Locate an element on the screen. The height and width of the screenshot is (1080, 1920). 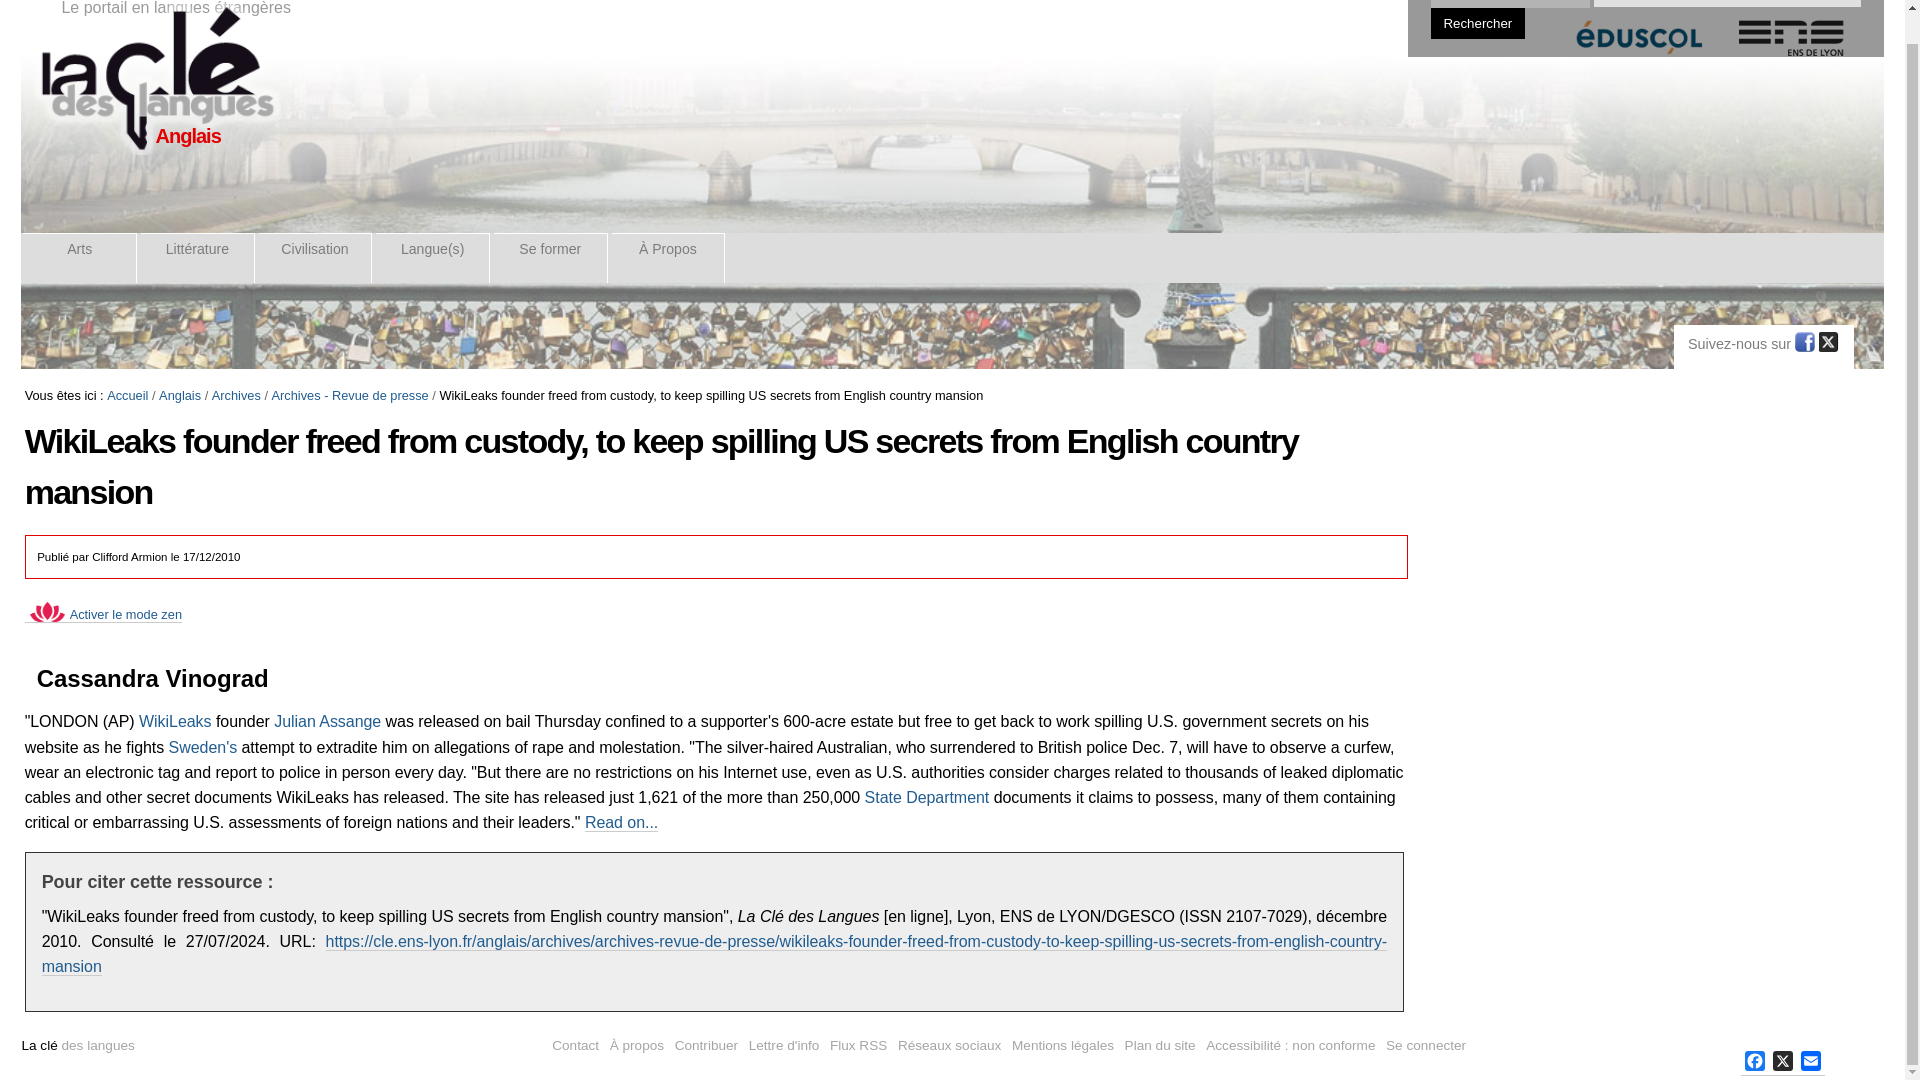
ENS Lyon is located at coordinates (1791, 47).